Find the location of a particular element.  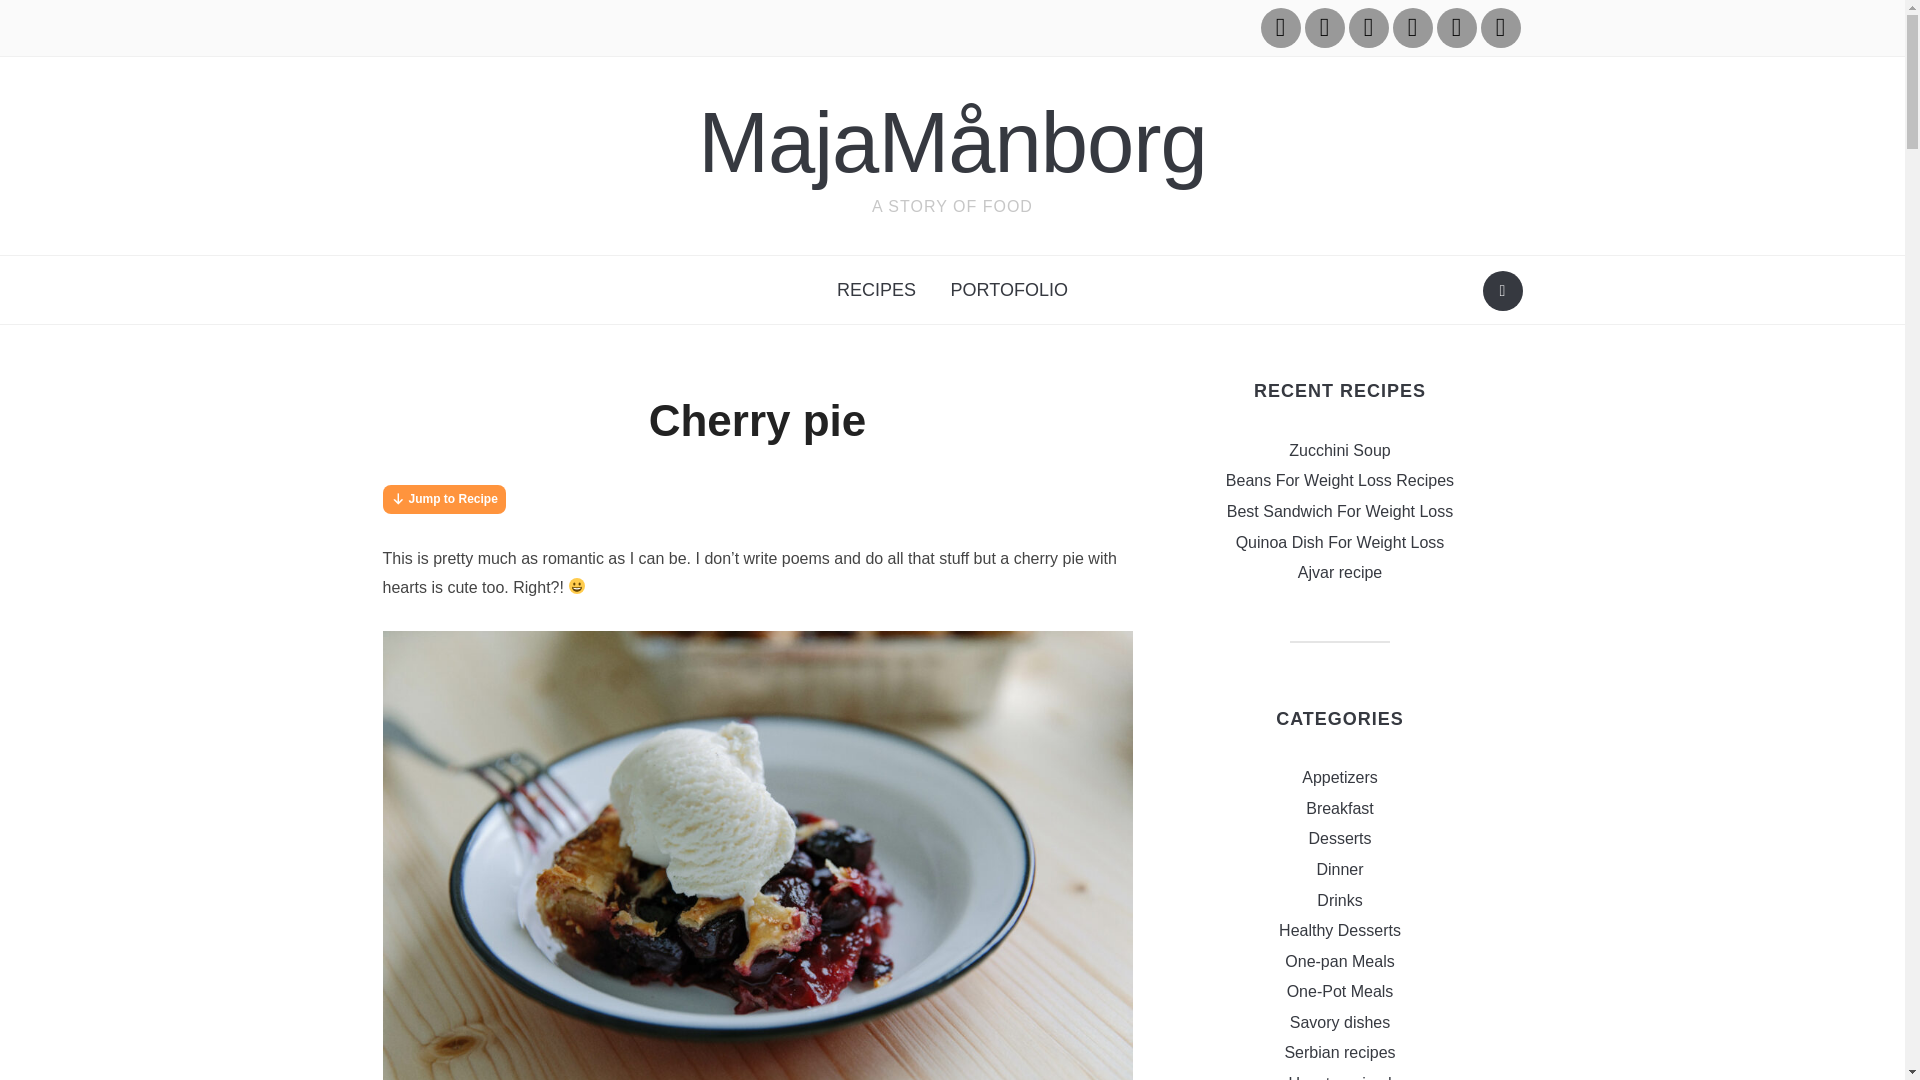

YouTube is located at coordinates (1324, 27).